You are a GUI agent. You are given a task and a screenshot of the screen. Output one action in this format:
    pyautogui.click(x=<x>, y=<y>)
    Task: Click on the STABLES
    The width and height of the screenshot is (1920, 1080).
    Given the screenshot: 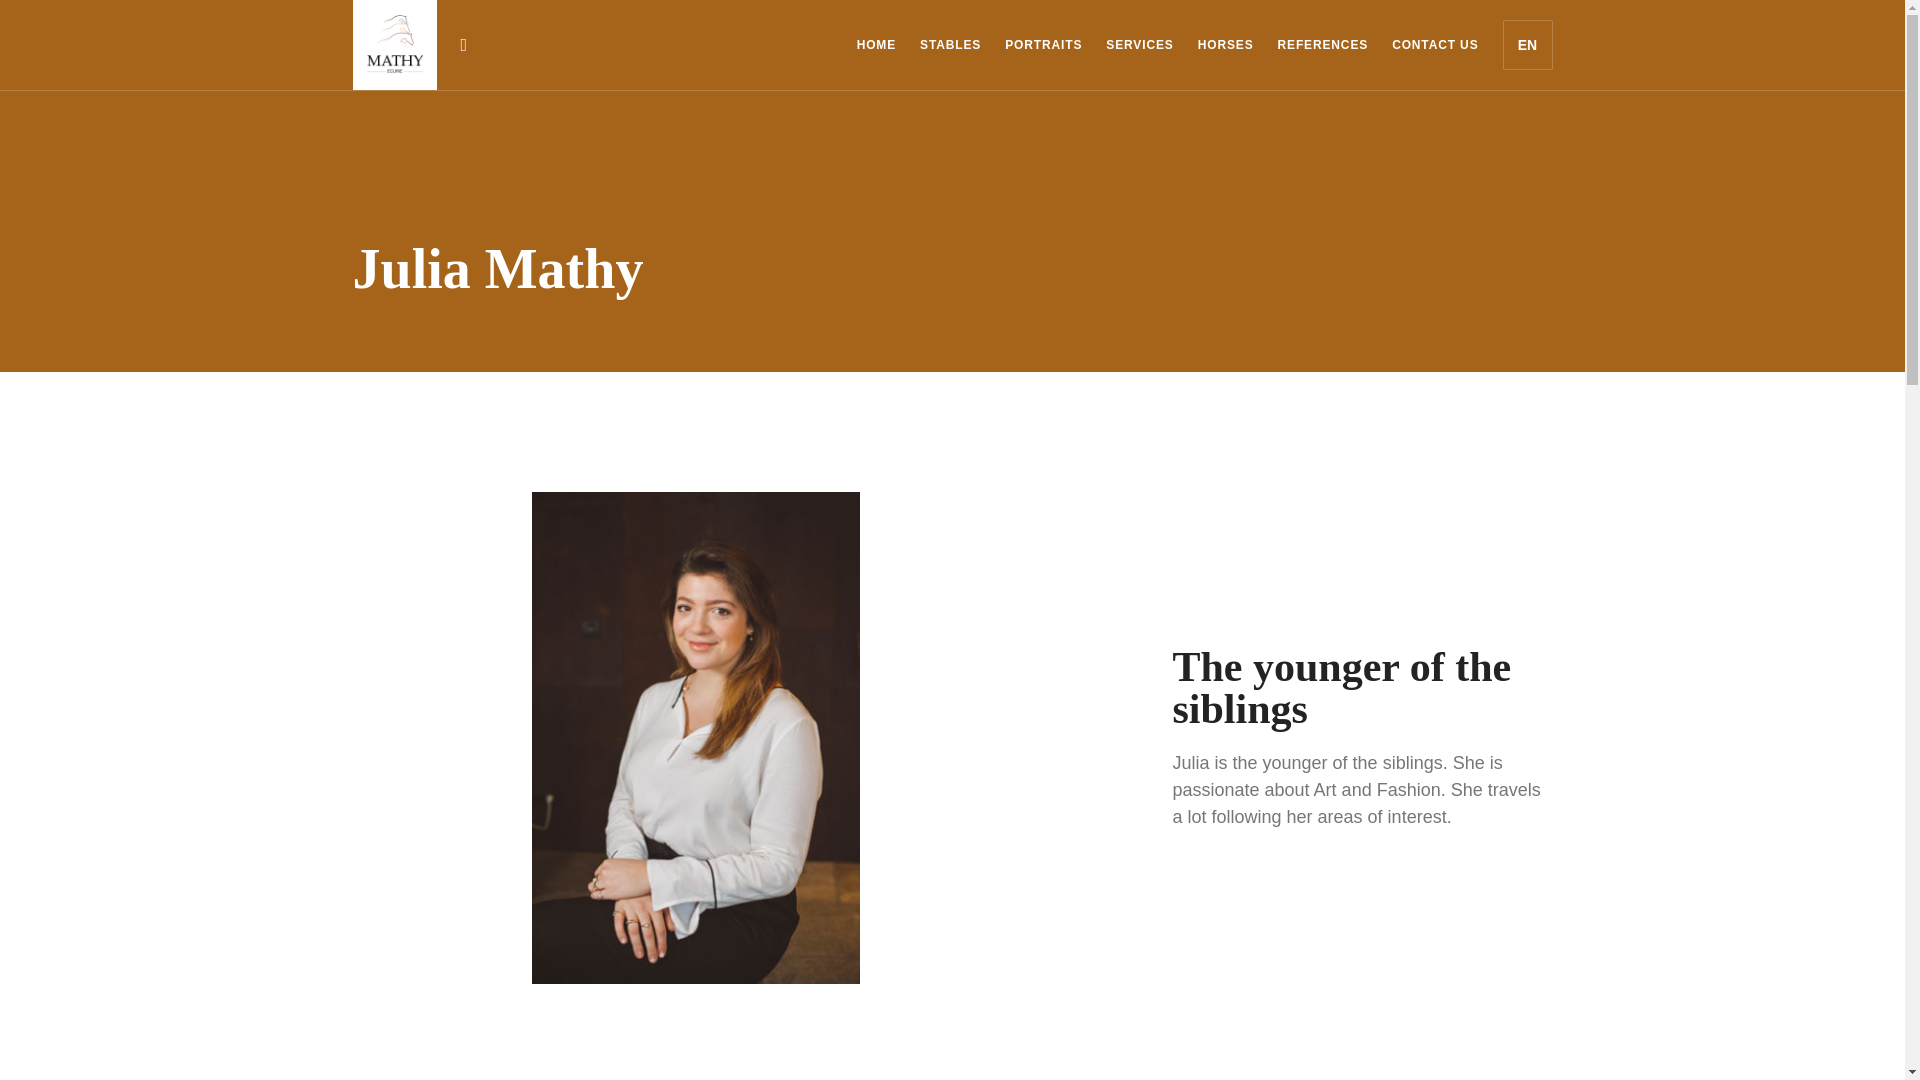 What is the action you would take?
    pyautogui.click(x=950, y=45)
    